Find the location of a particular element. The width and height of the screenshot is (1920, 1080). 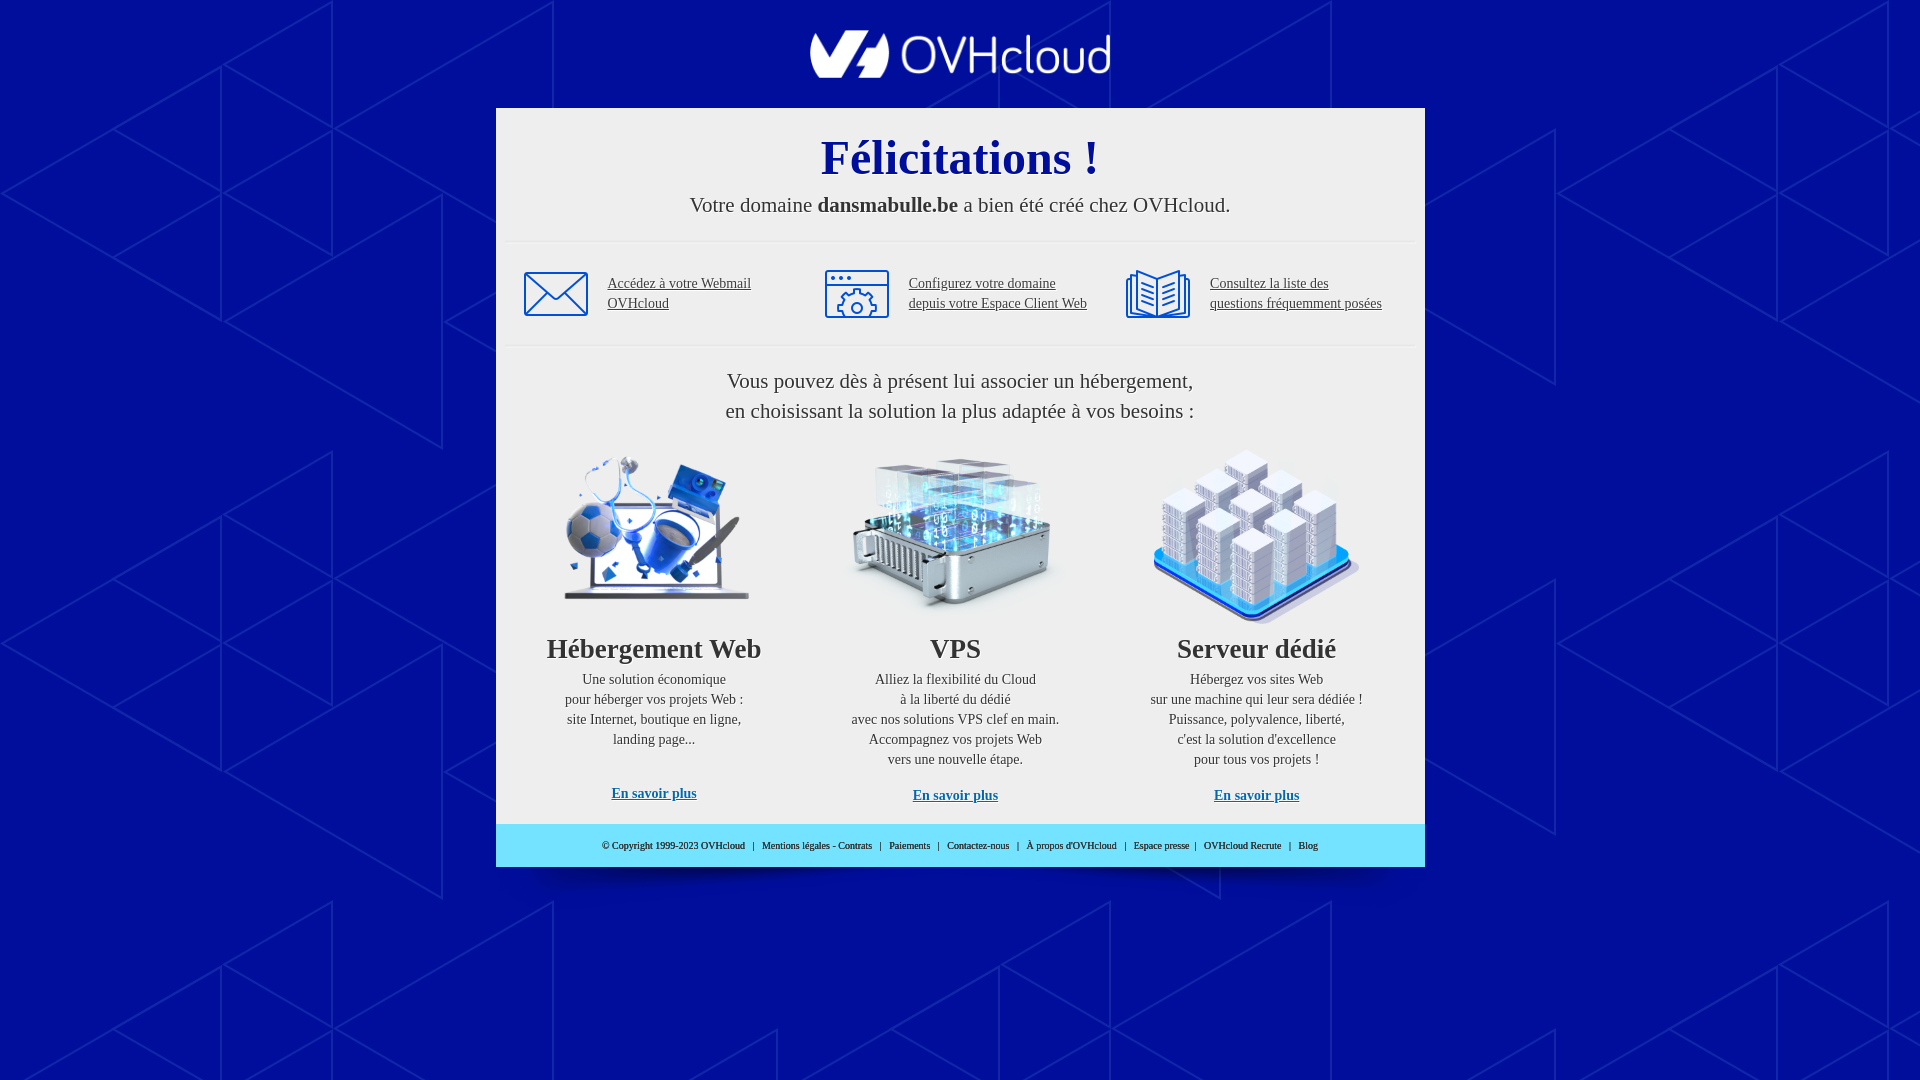

En savoir plus is located at coordinates (654, 794).